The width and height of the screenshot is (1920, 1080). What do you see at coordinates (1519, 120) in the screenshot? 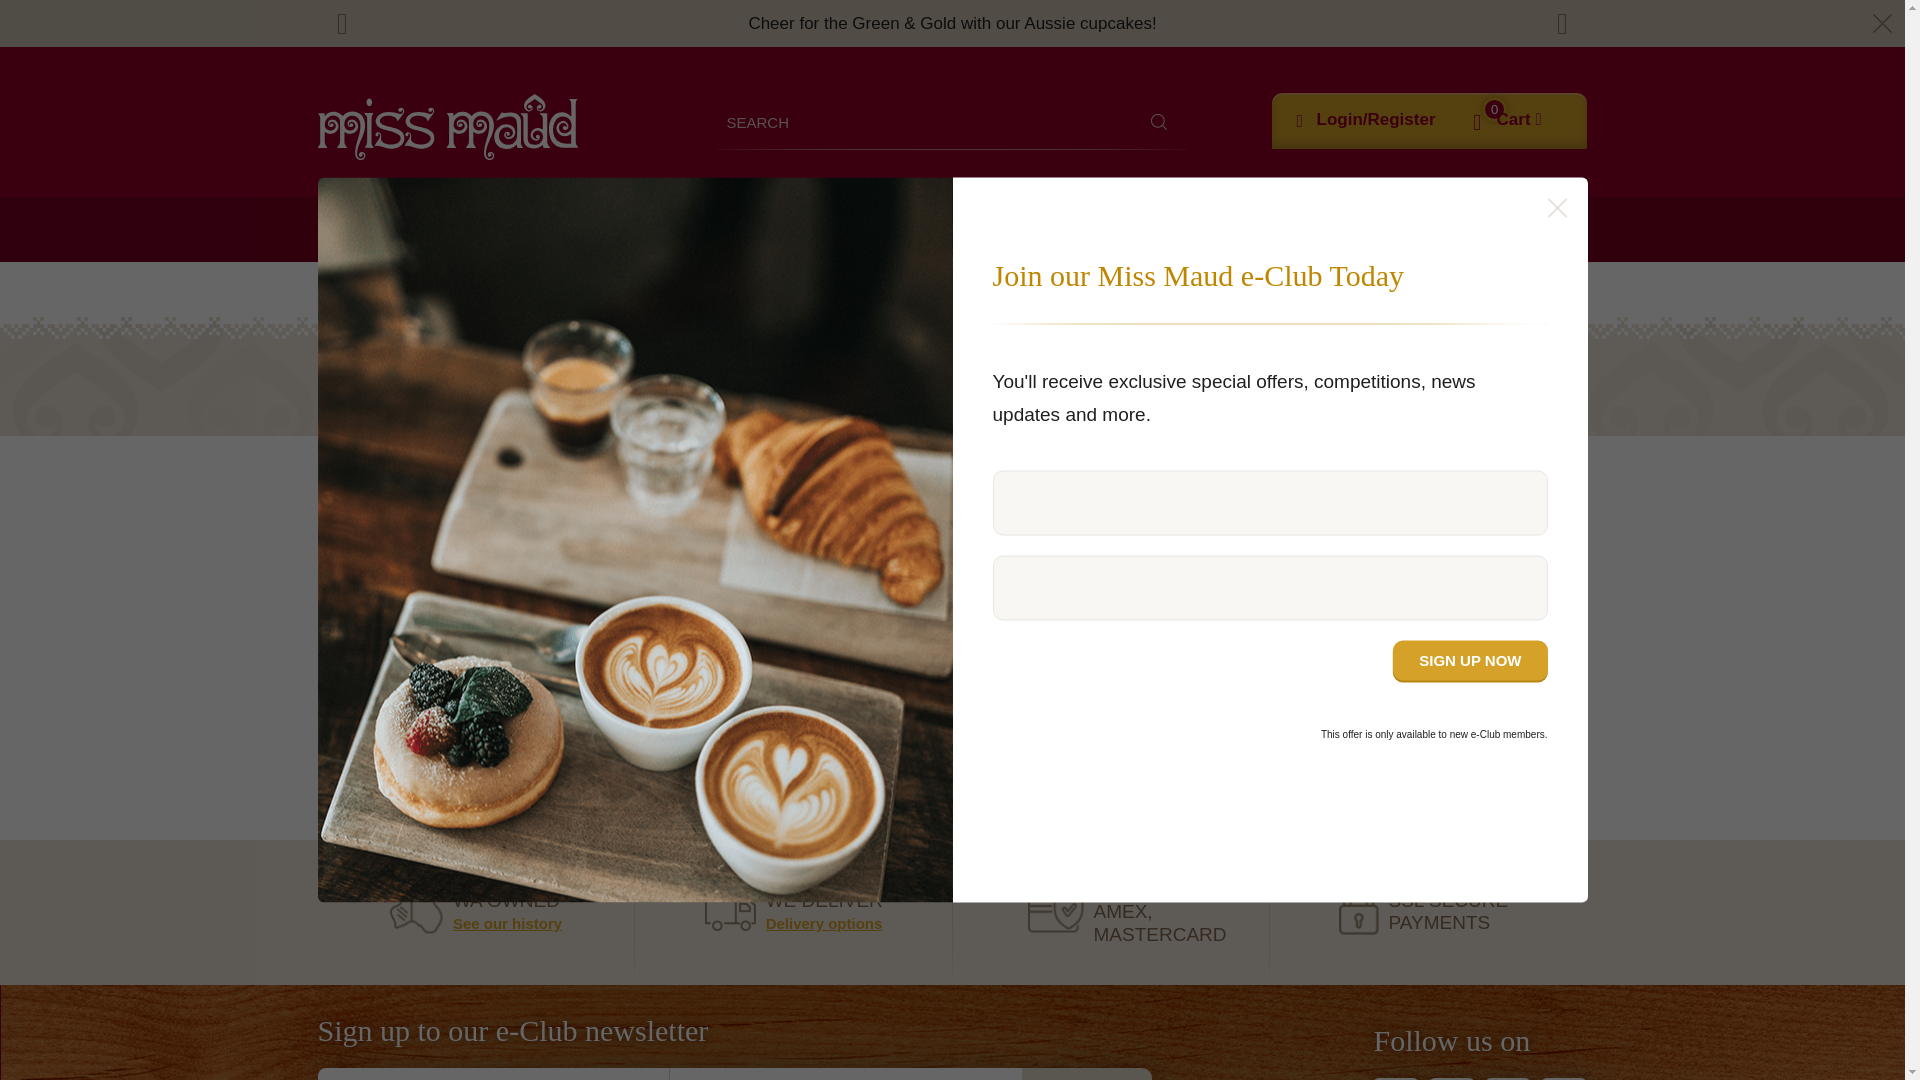
I see `Cart` at bounding box center [1519, 120].